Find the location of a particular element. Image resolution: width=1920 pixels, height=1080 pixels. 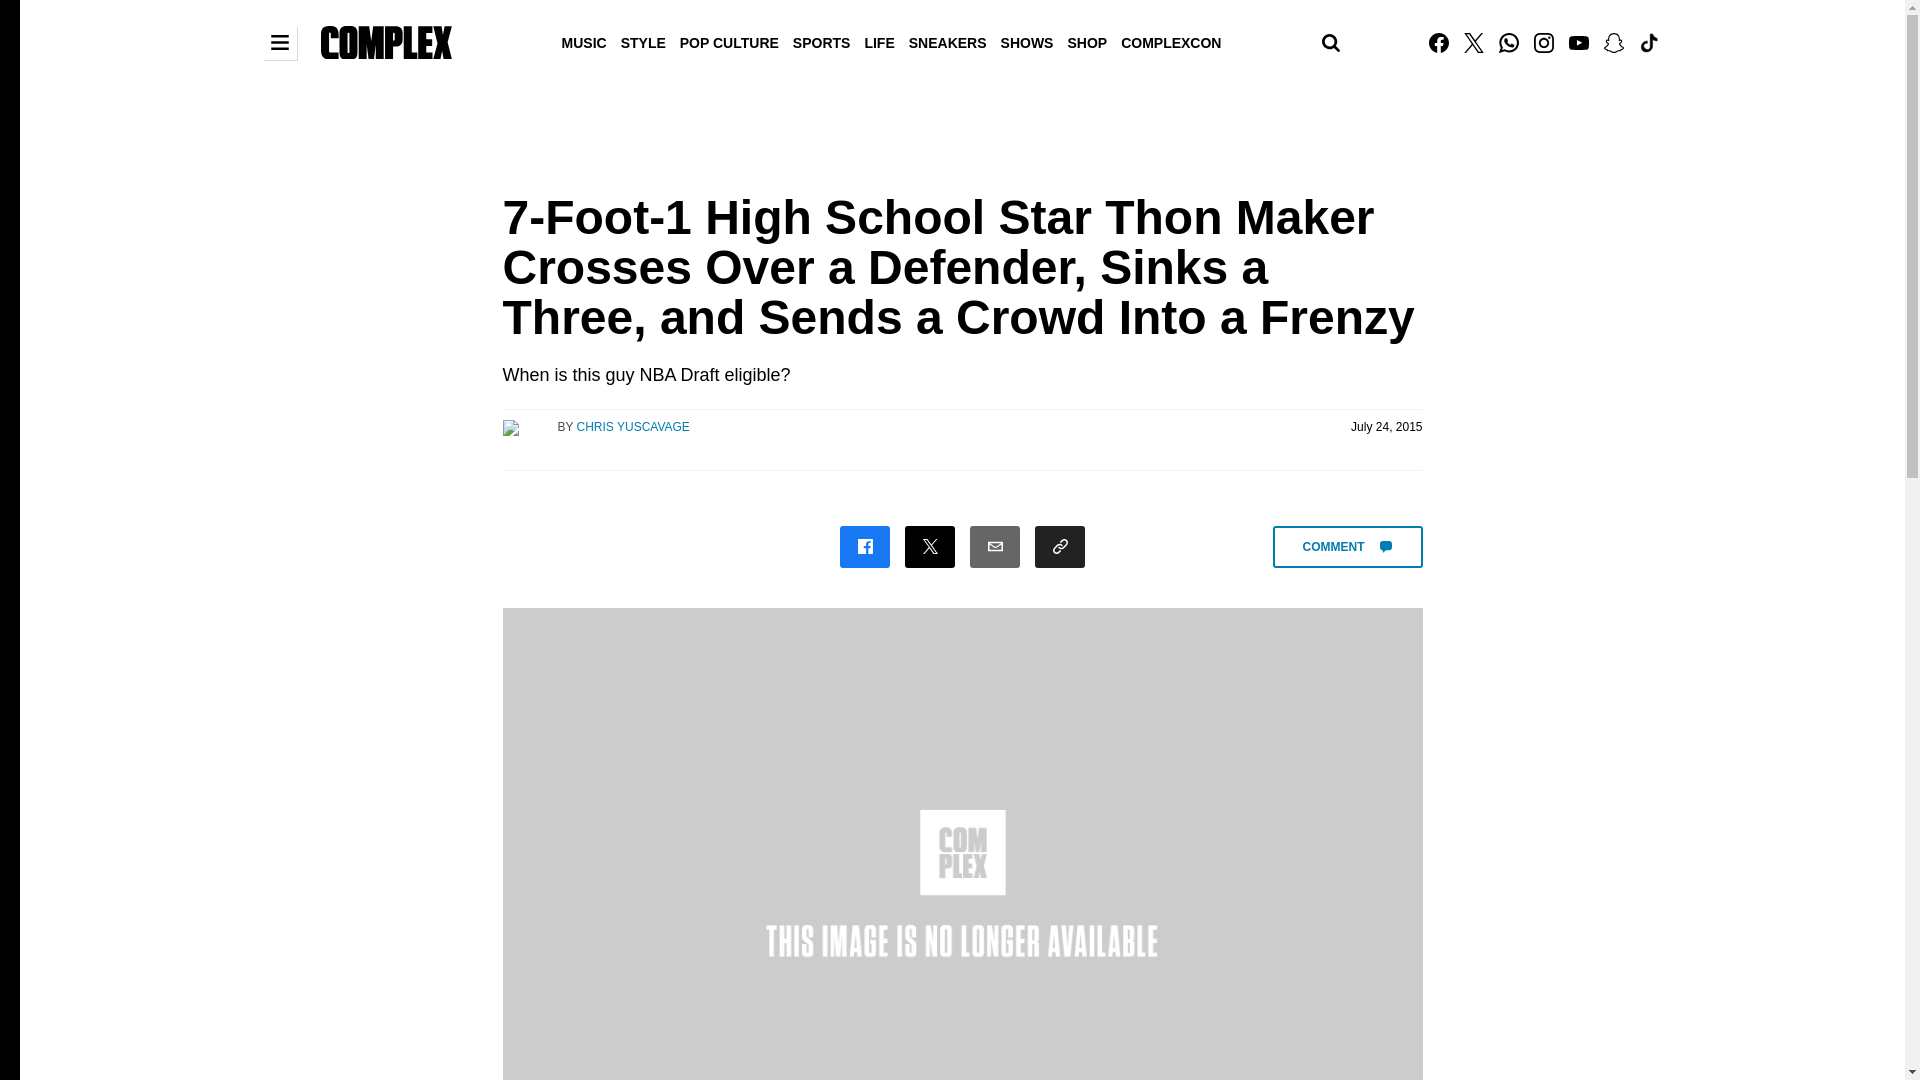

SNEAKERS is located at coordinates (948, 41).